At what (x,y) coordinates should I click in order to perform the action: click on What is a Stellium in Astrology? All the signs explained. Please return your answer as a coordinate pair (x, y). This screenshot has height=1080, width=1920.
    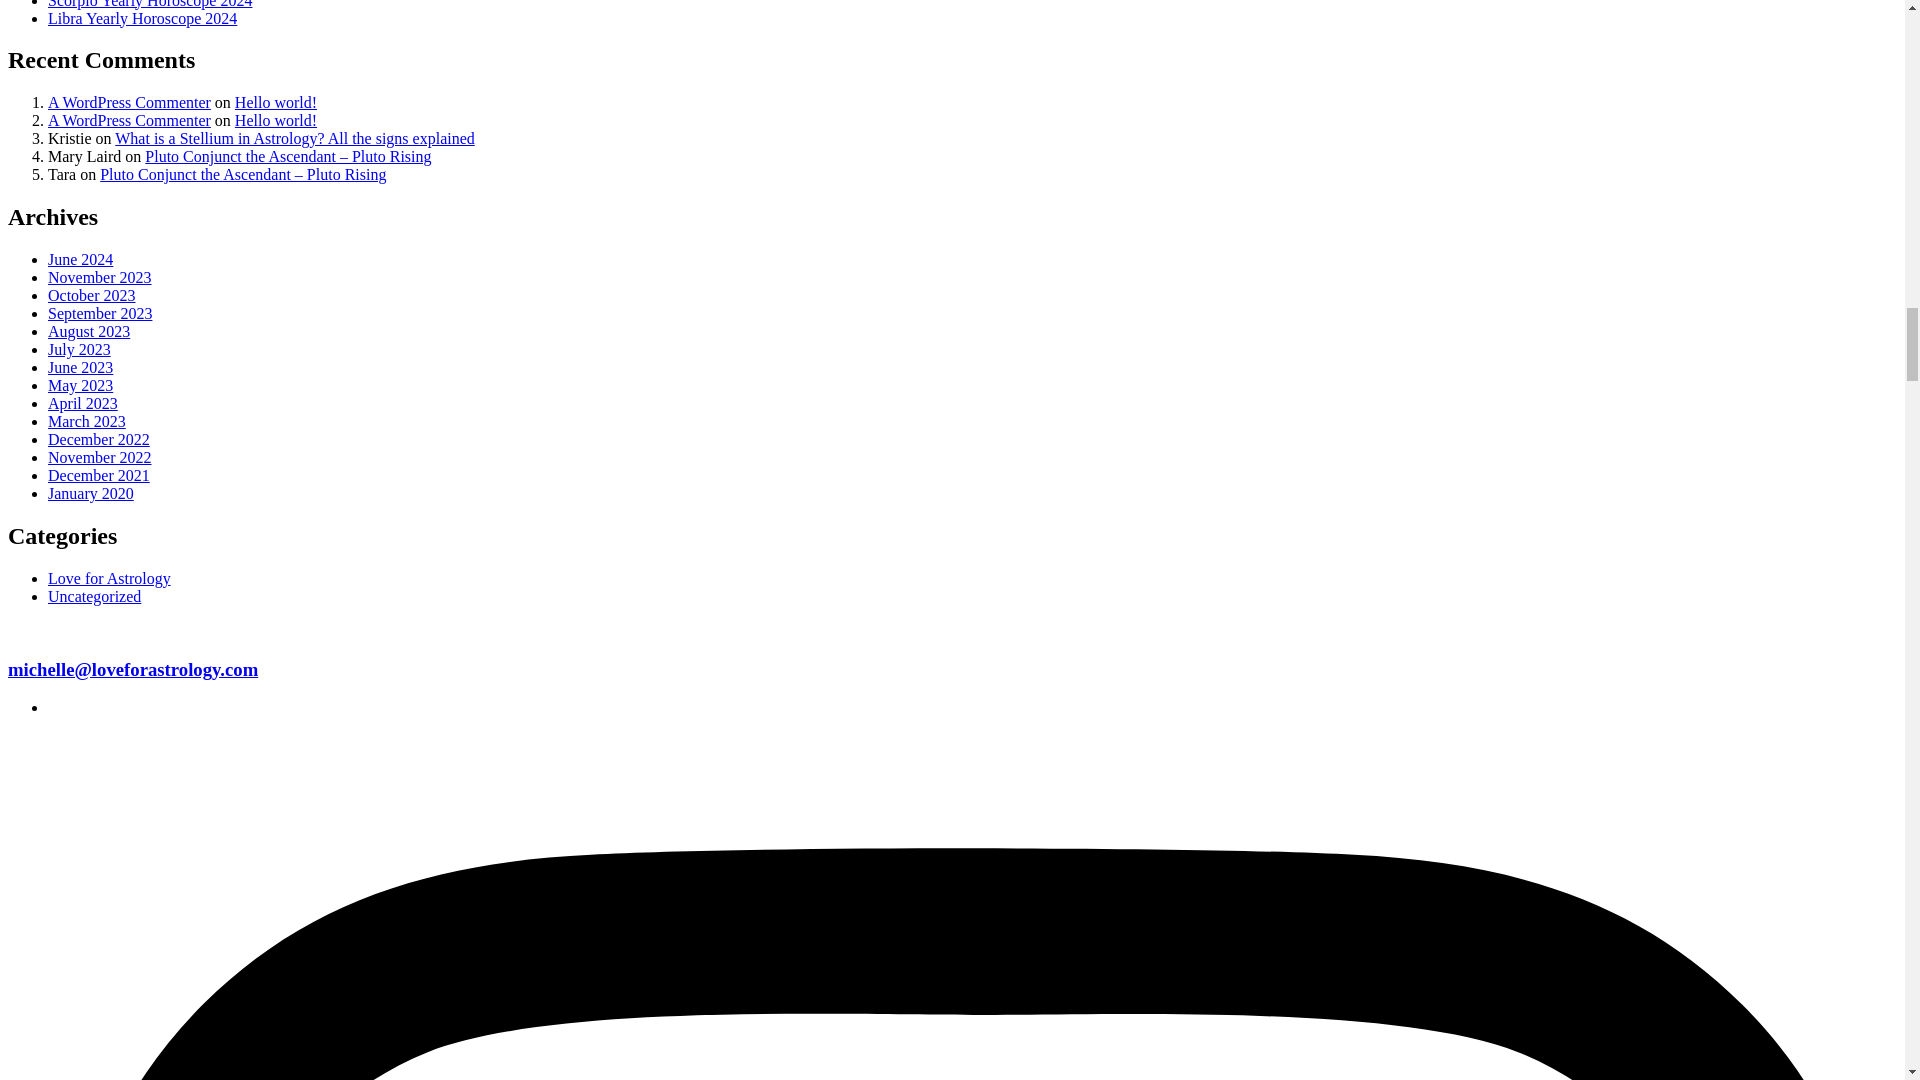
    Looking at the image, I should click on (294, 138).